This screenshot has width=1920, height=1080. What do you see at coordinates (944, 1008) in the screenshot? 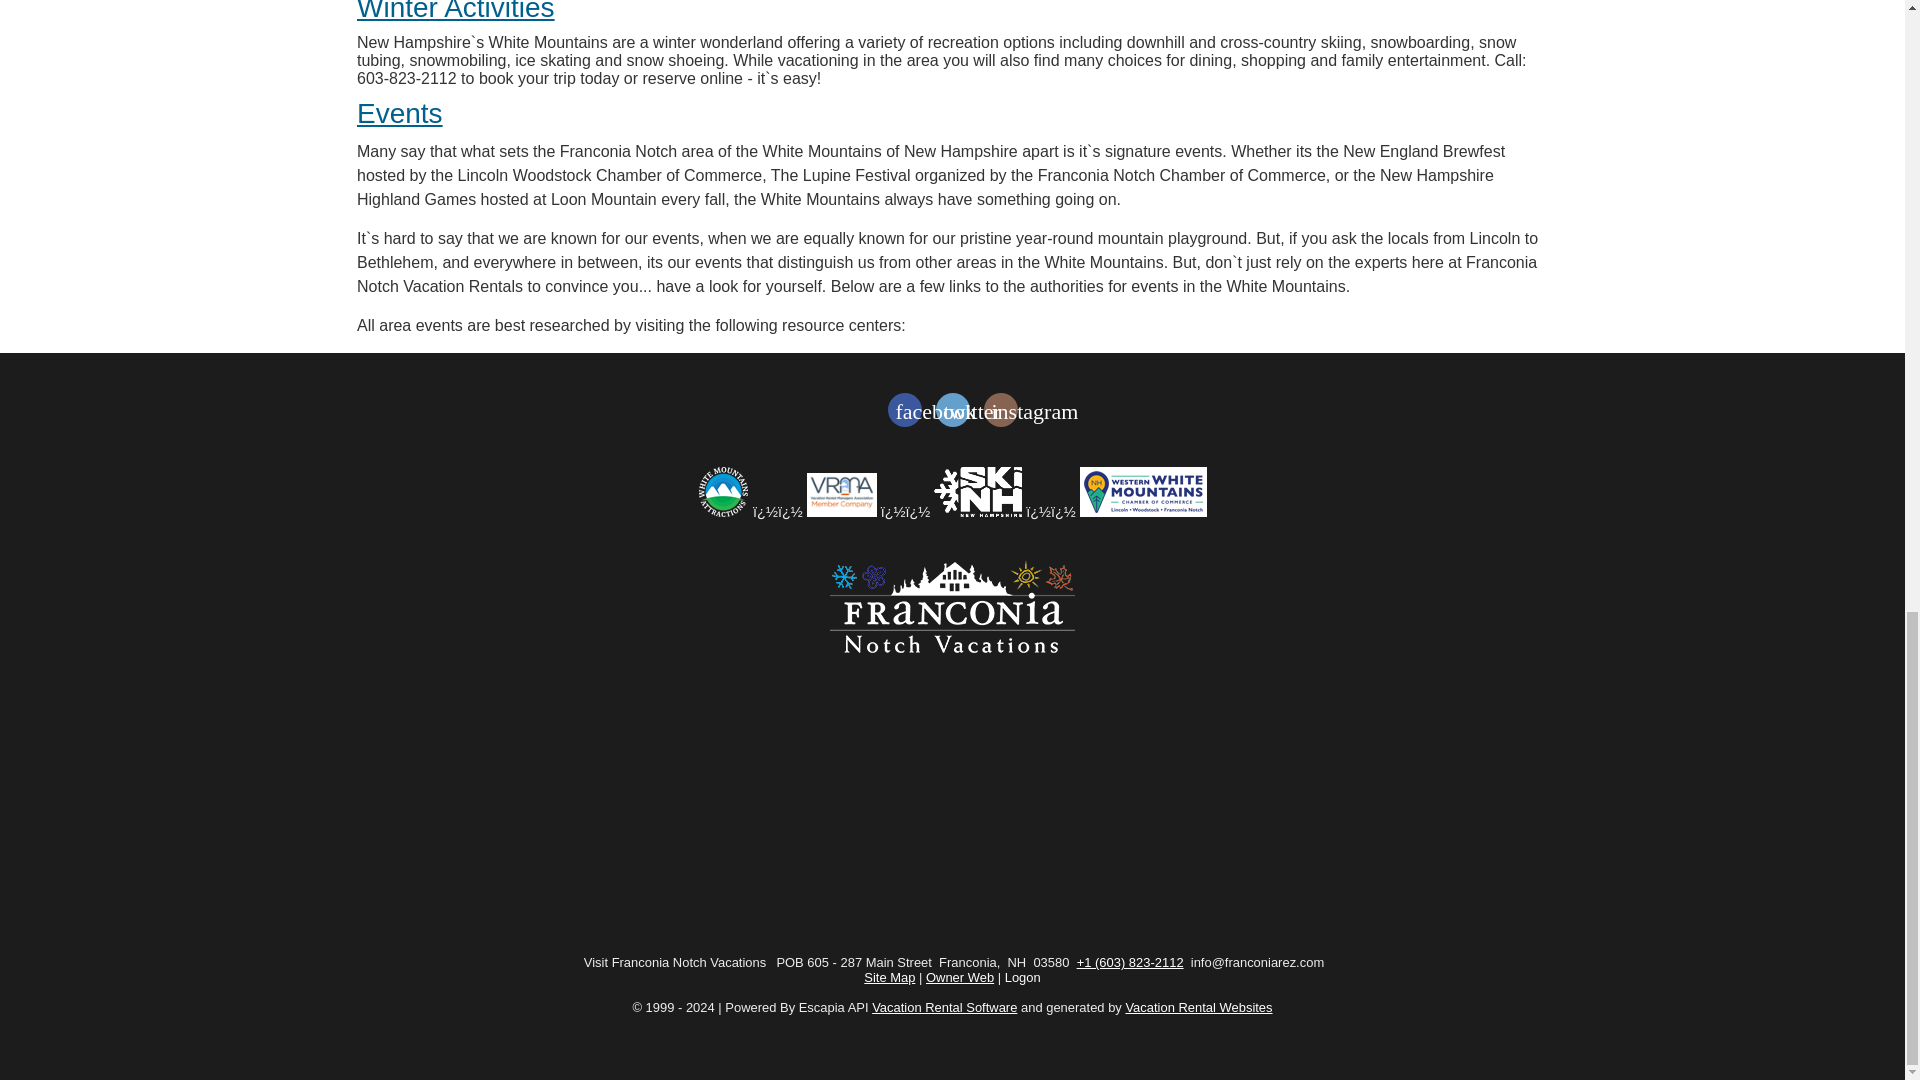
I see `Vacation Rental Software` at bounding box center [944, 1008].